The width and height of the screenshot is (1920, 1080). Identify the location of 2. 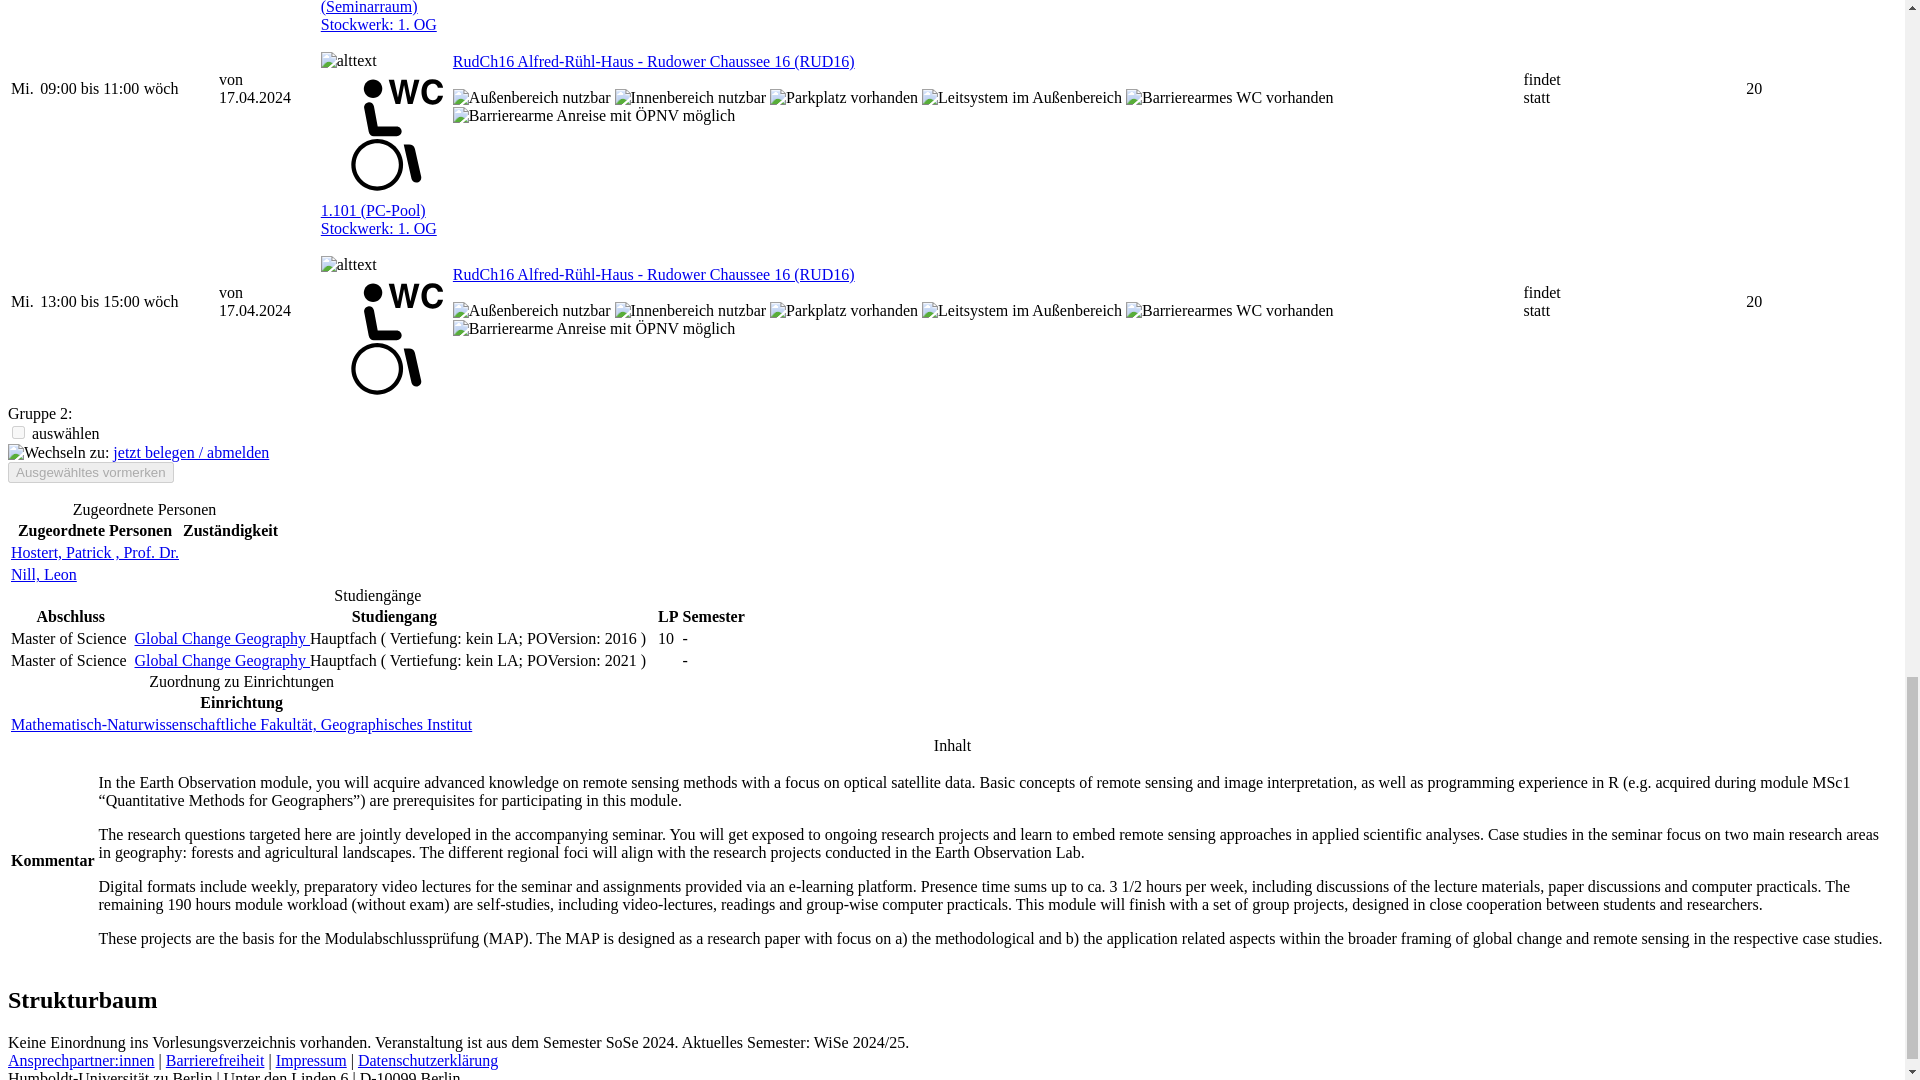
(18, 432).